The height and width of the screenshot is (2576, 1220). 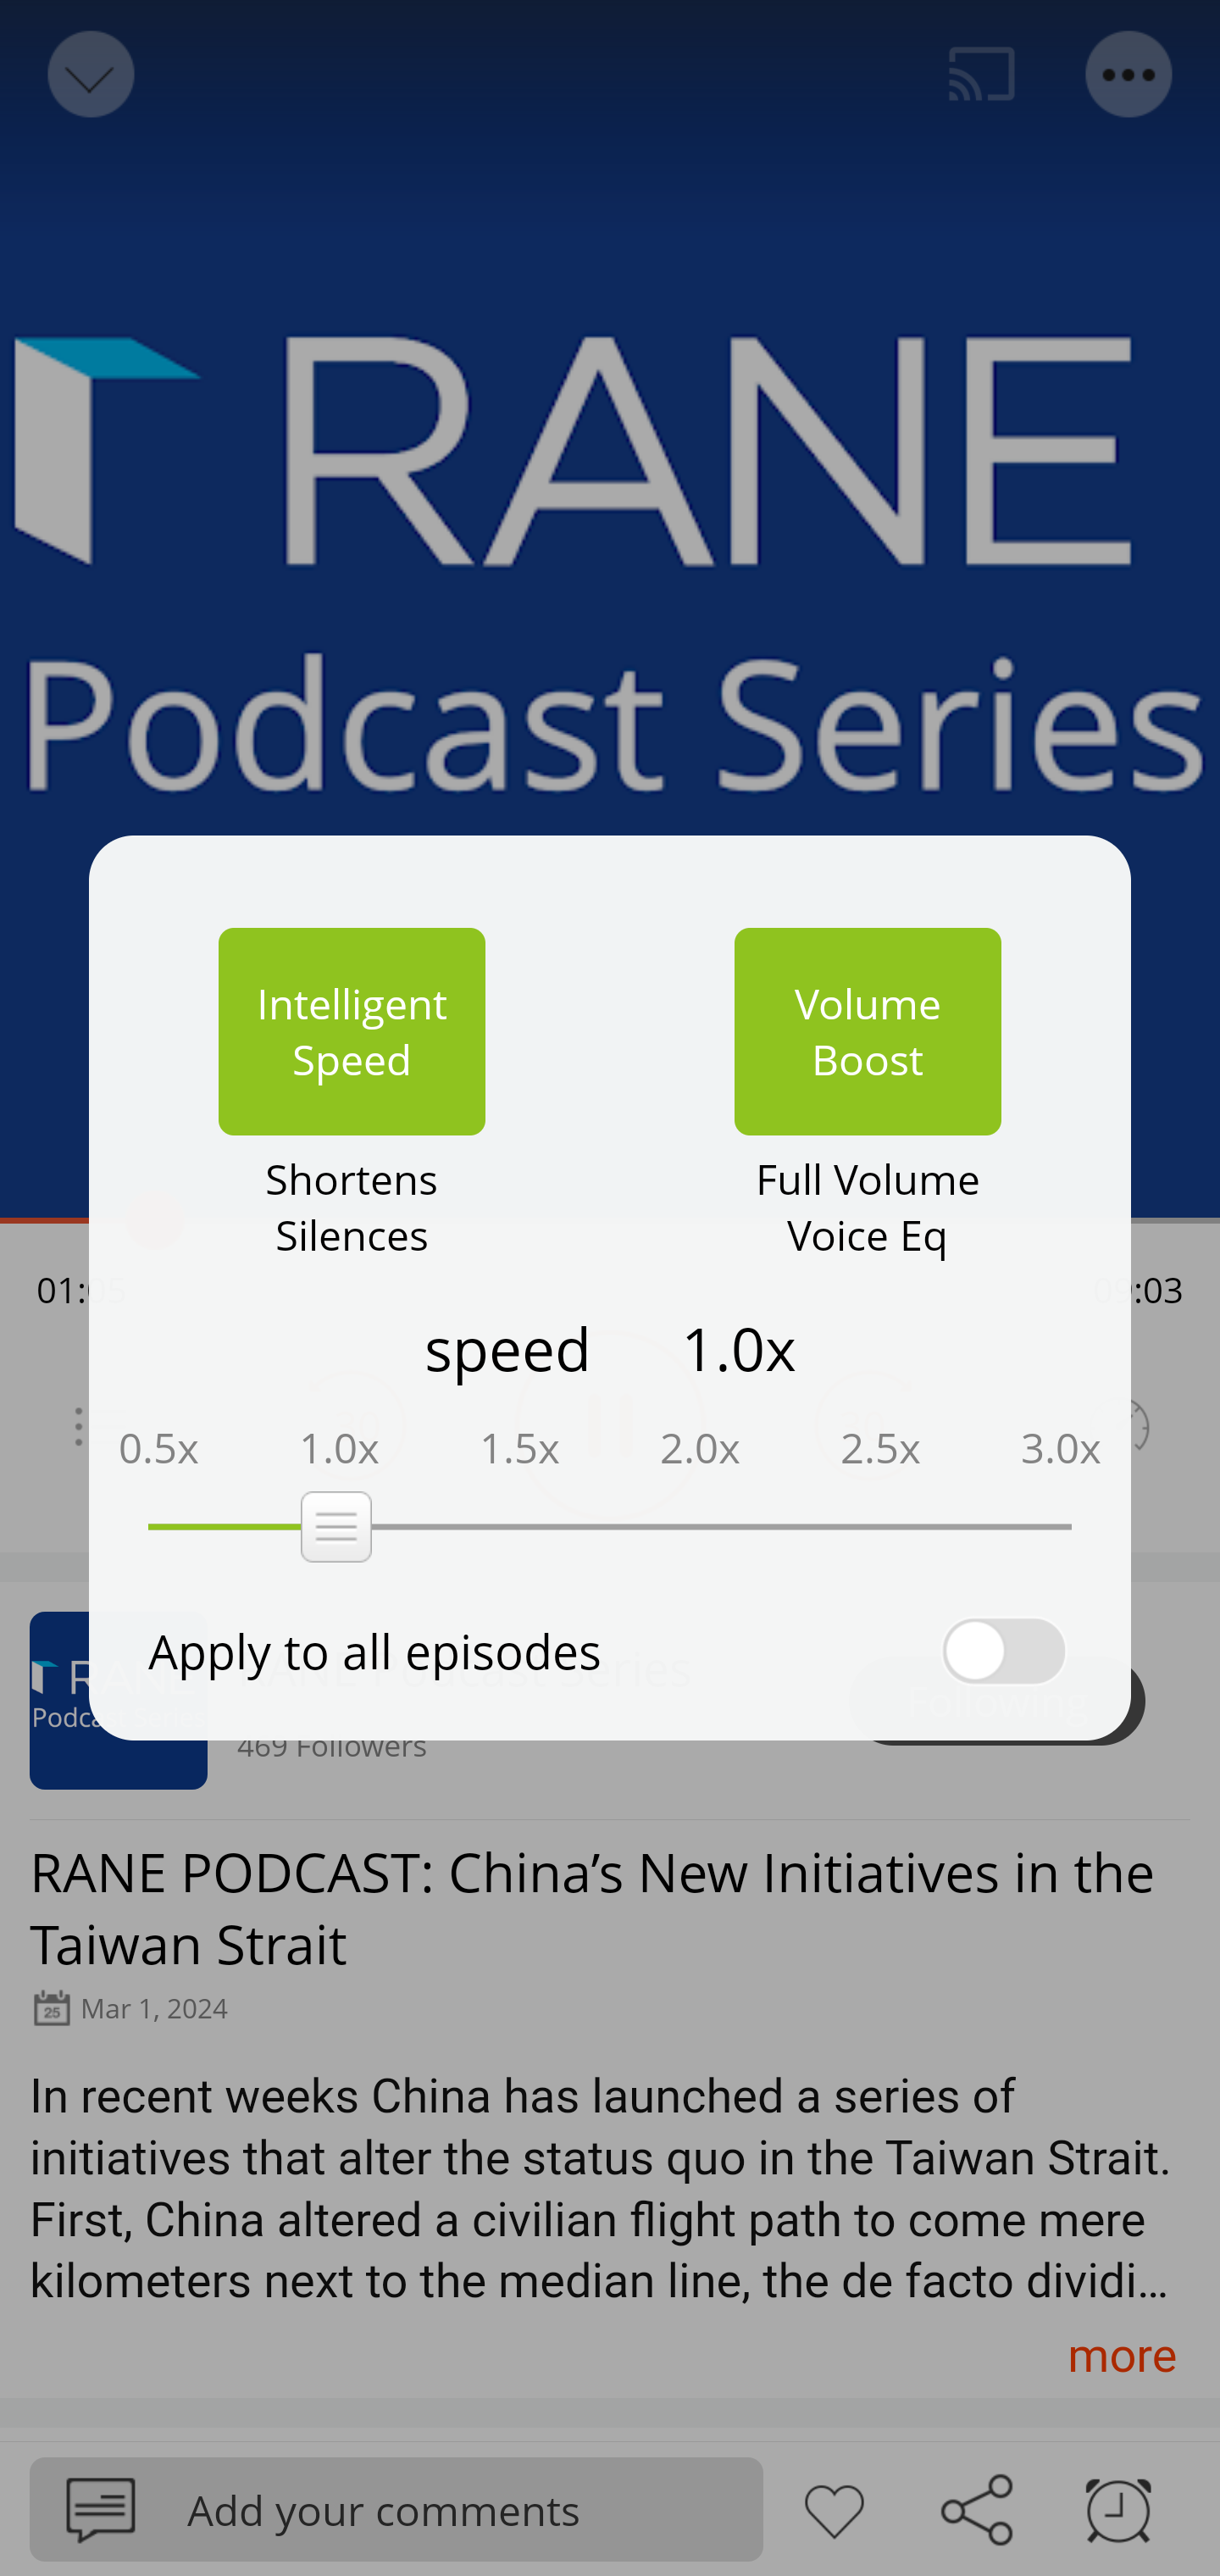 What do you see at coordinates (868, 1031) in the screenshot?
I see `Volume
Boost` at bounding box center [868, 1031].